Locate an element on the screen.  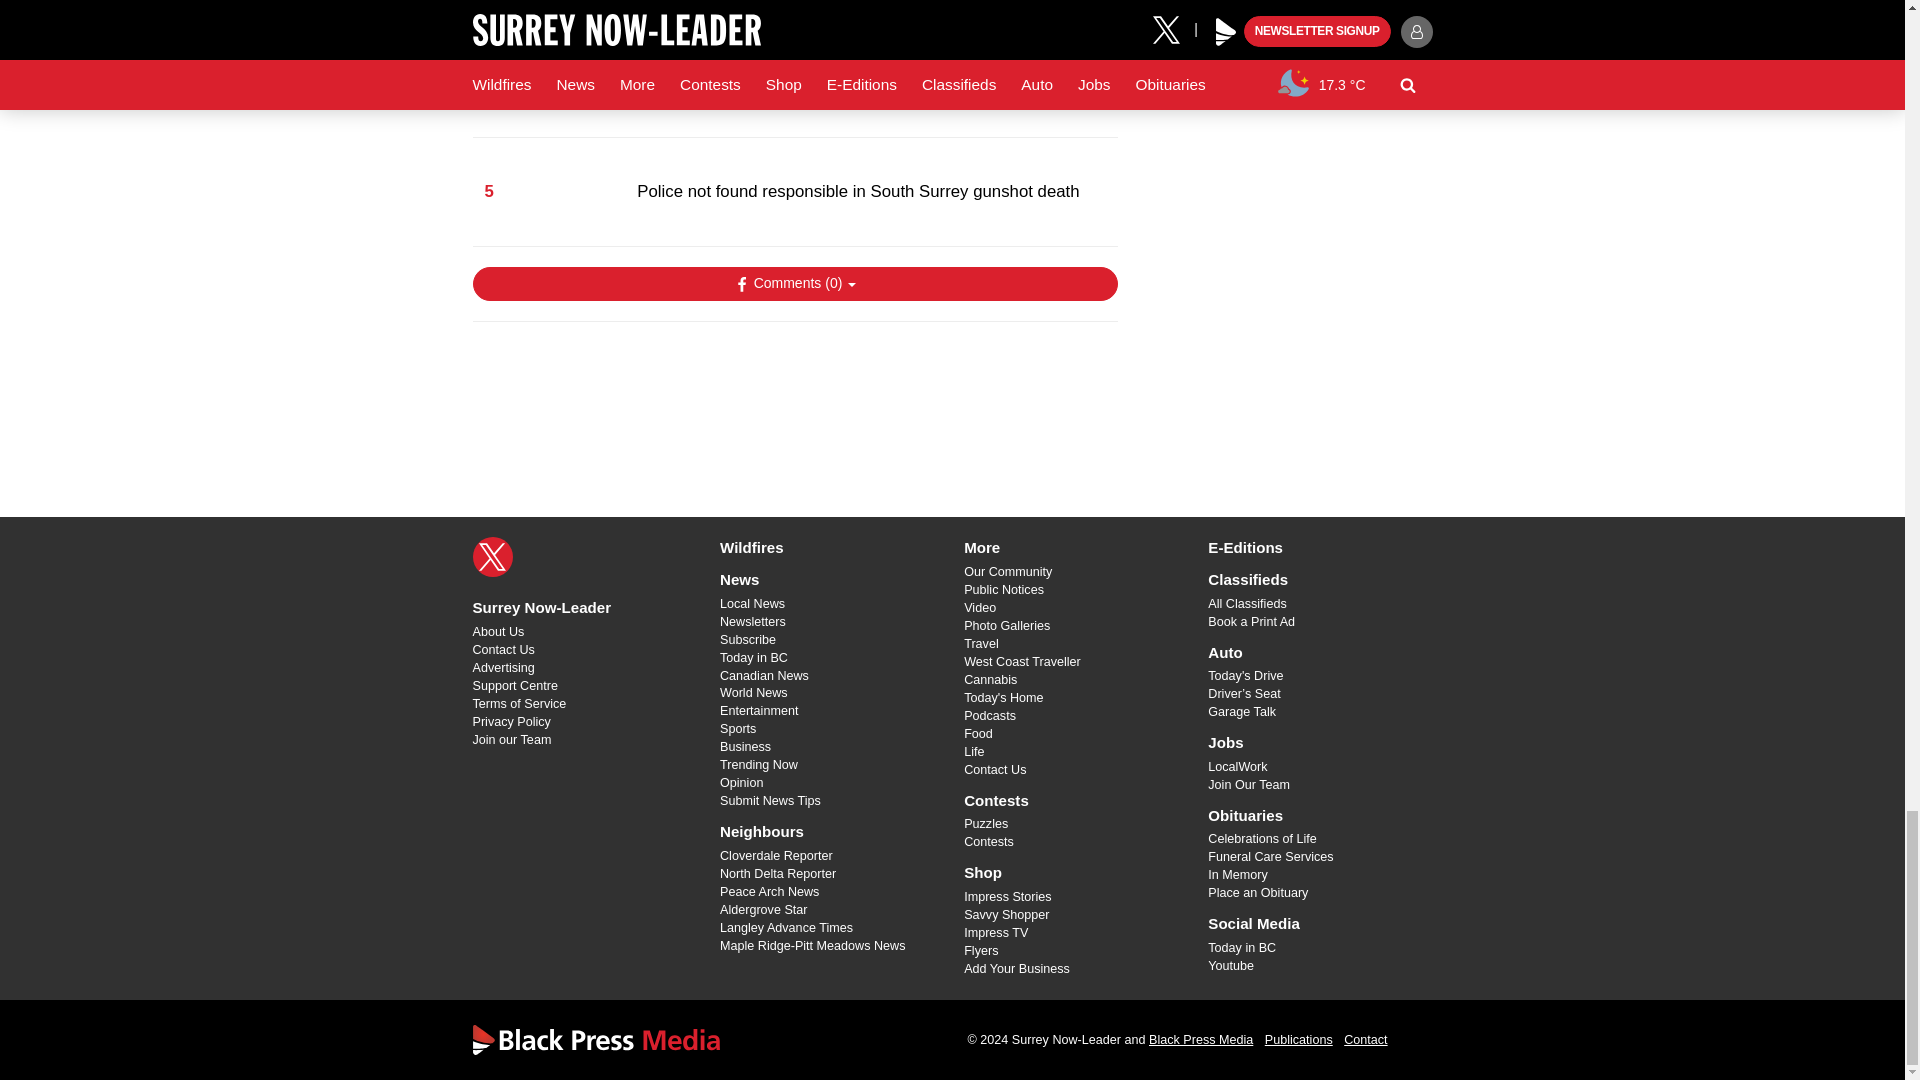
X is located at coordinates (492, 556).